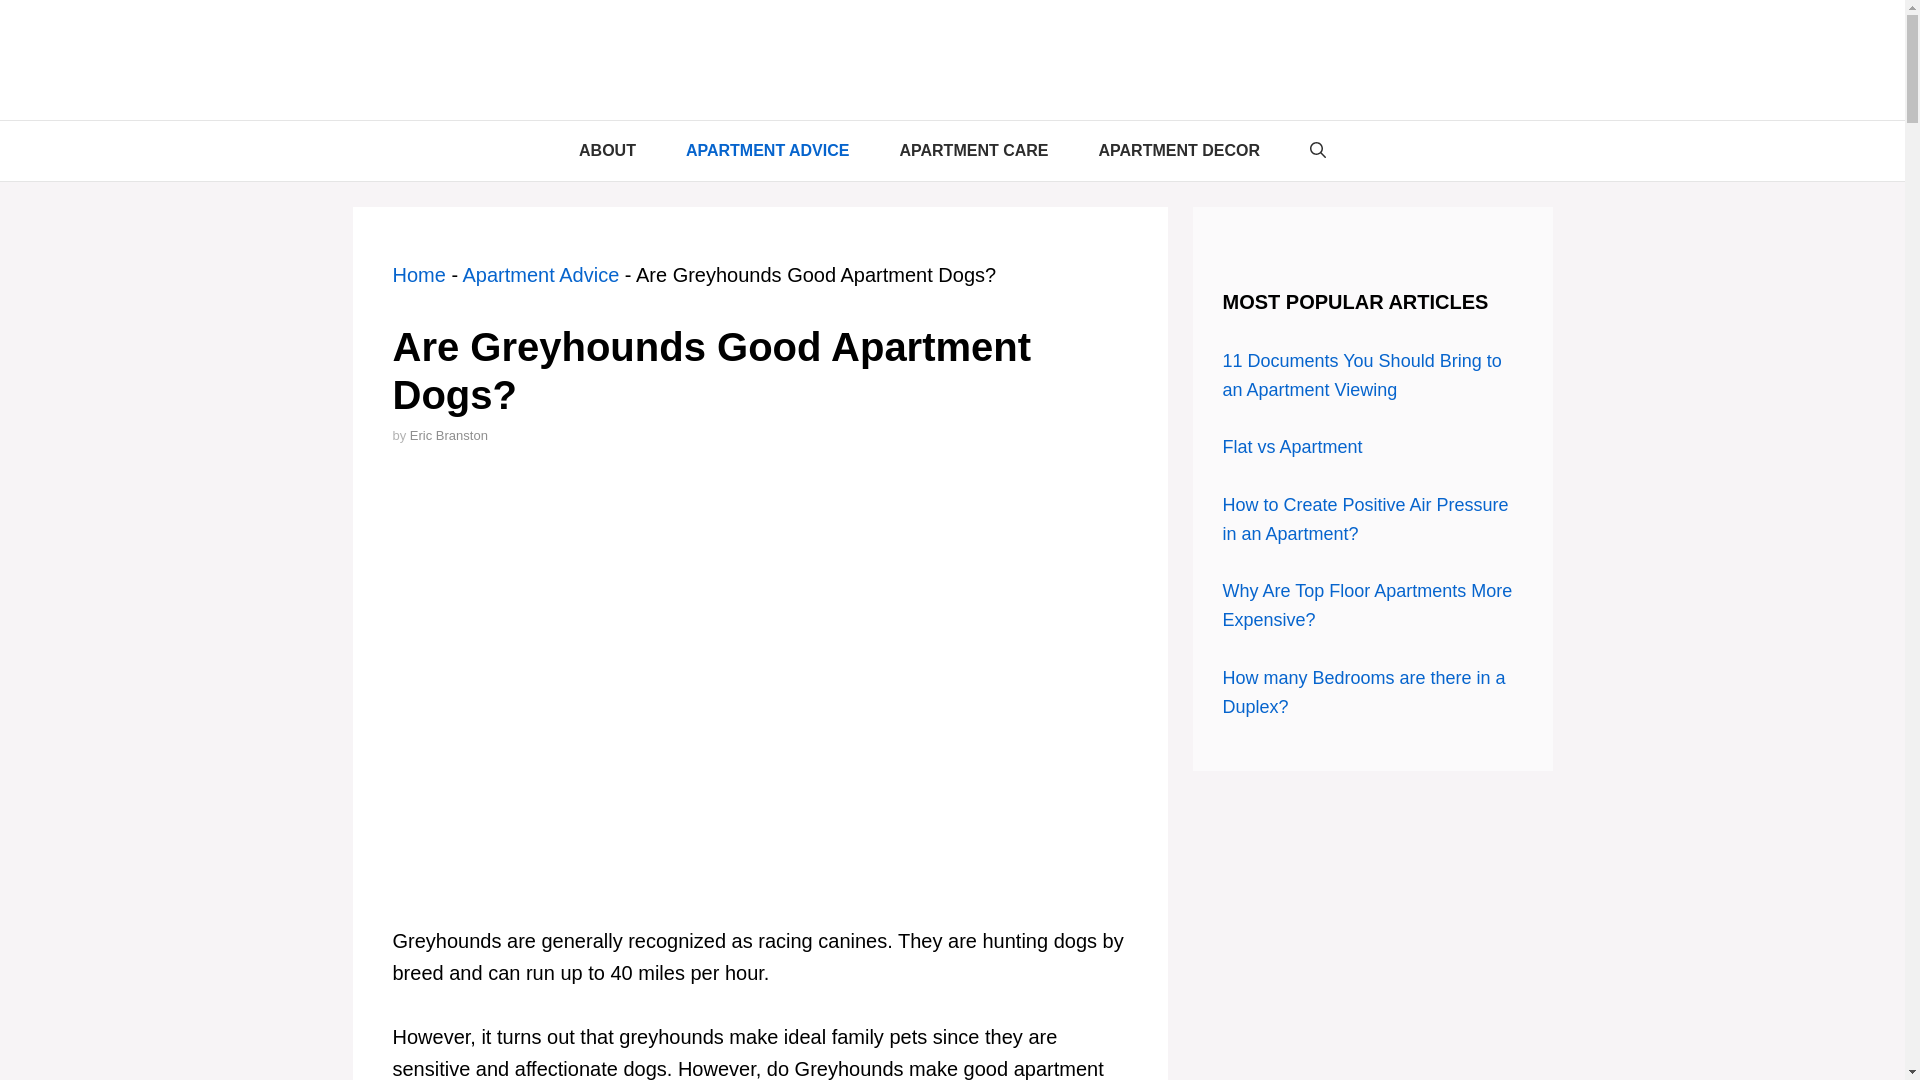 The width and height of the screenshot is (1920, 1080). I want to click on Apartment Advice, so click(541, 274).